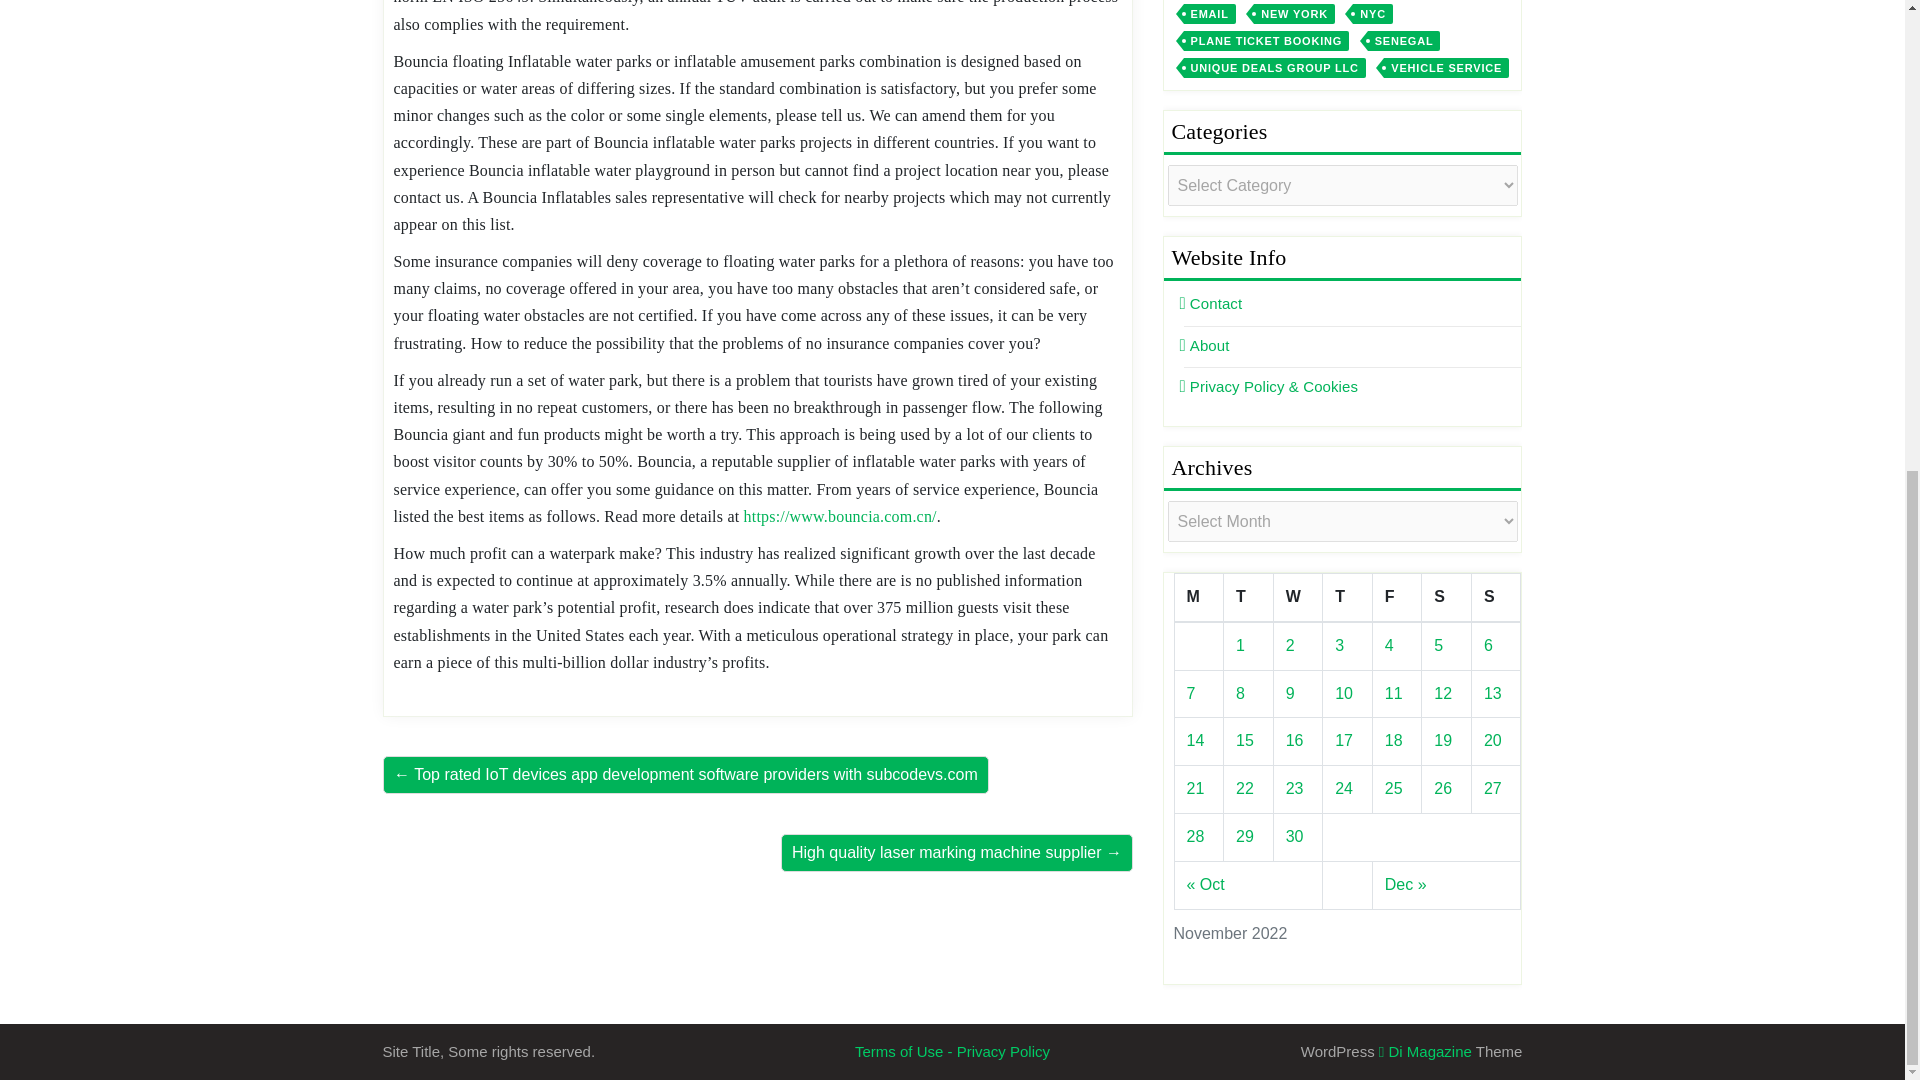 Image resolution: width=1920 pixels, height=1080 pixels. Describe the element at coordinates (1210, 14) in the screenshot. I see `EMAIL` at that location.